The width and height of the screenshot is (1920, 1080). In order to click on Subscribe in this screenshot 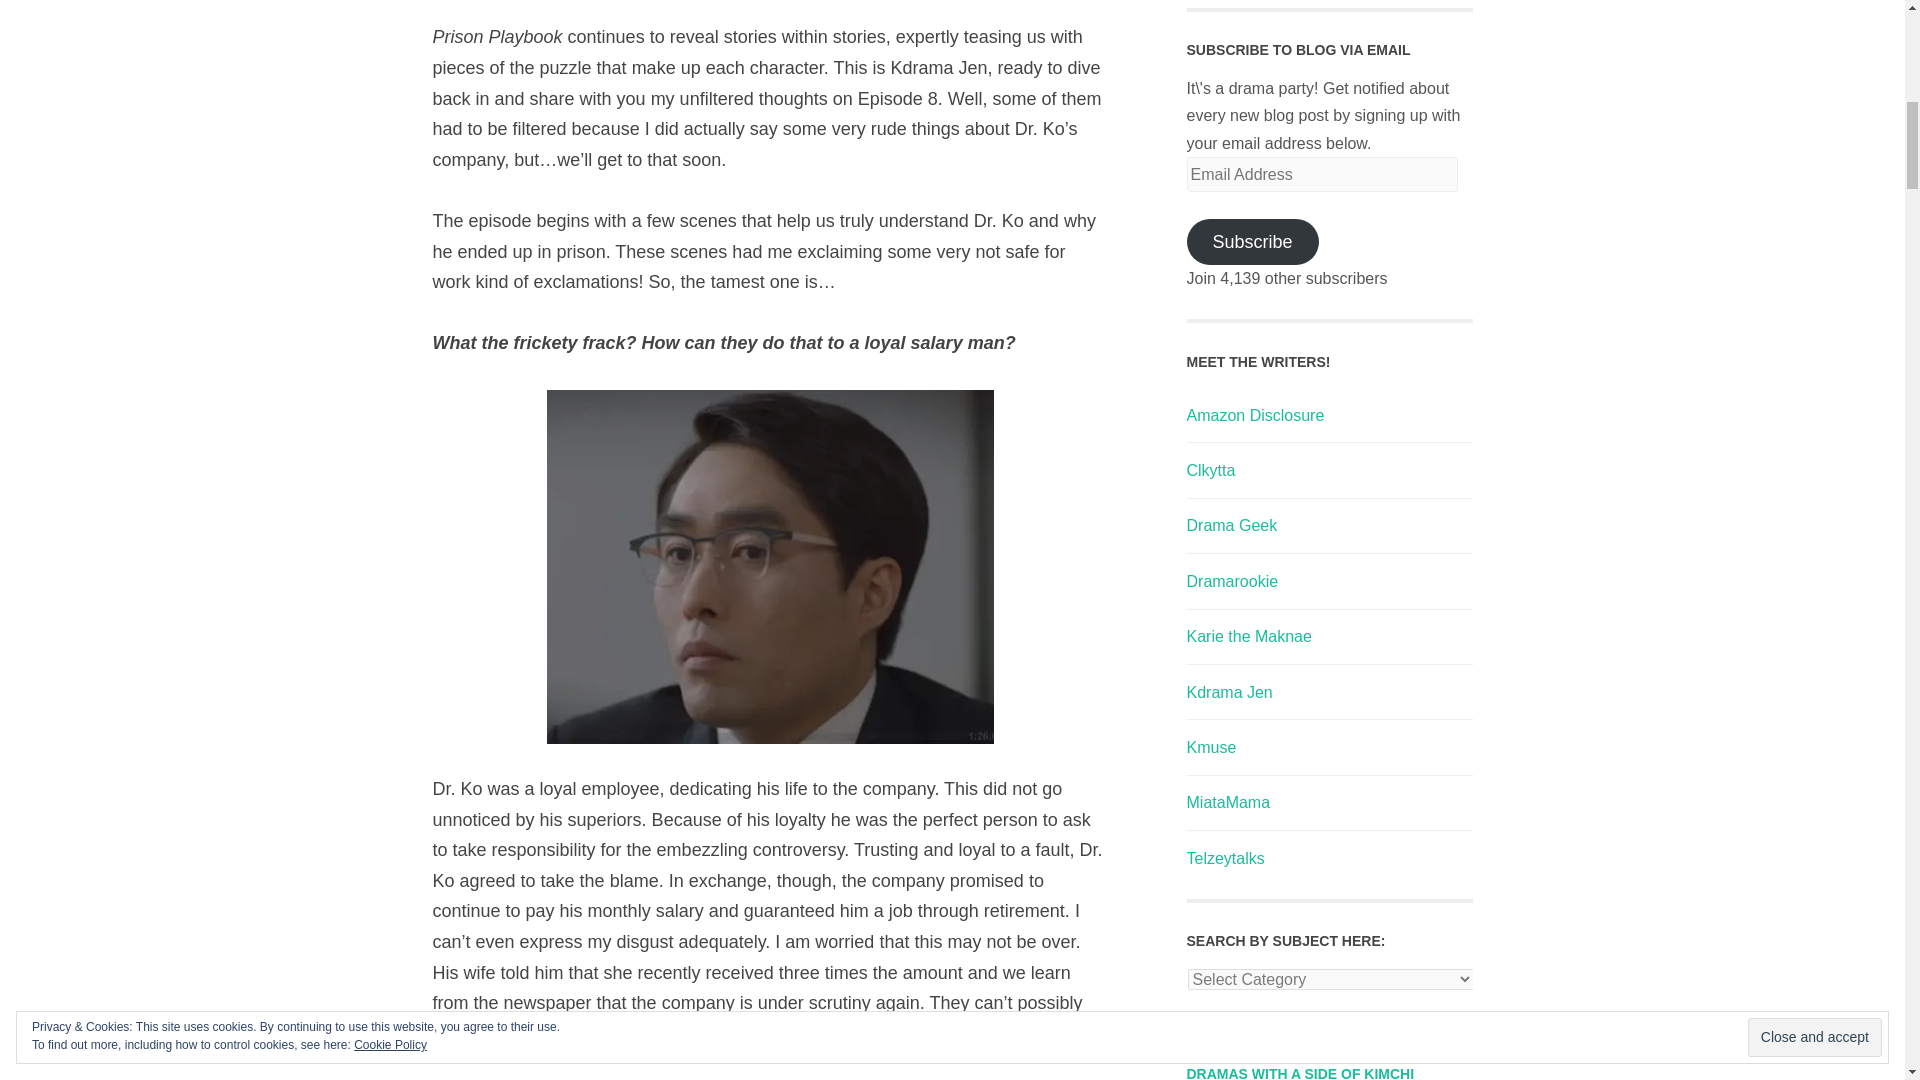, I will do `click(1252, 242)`.